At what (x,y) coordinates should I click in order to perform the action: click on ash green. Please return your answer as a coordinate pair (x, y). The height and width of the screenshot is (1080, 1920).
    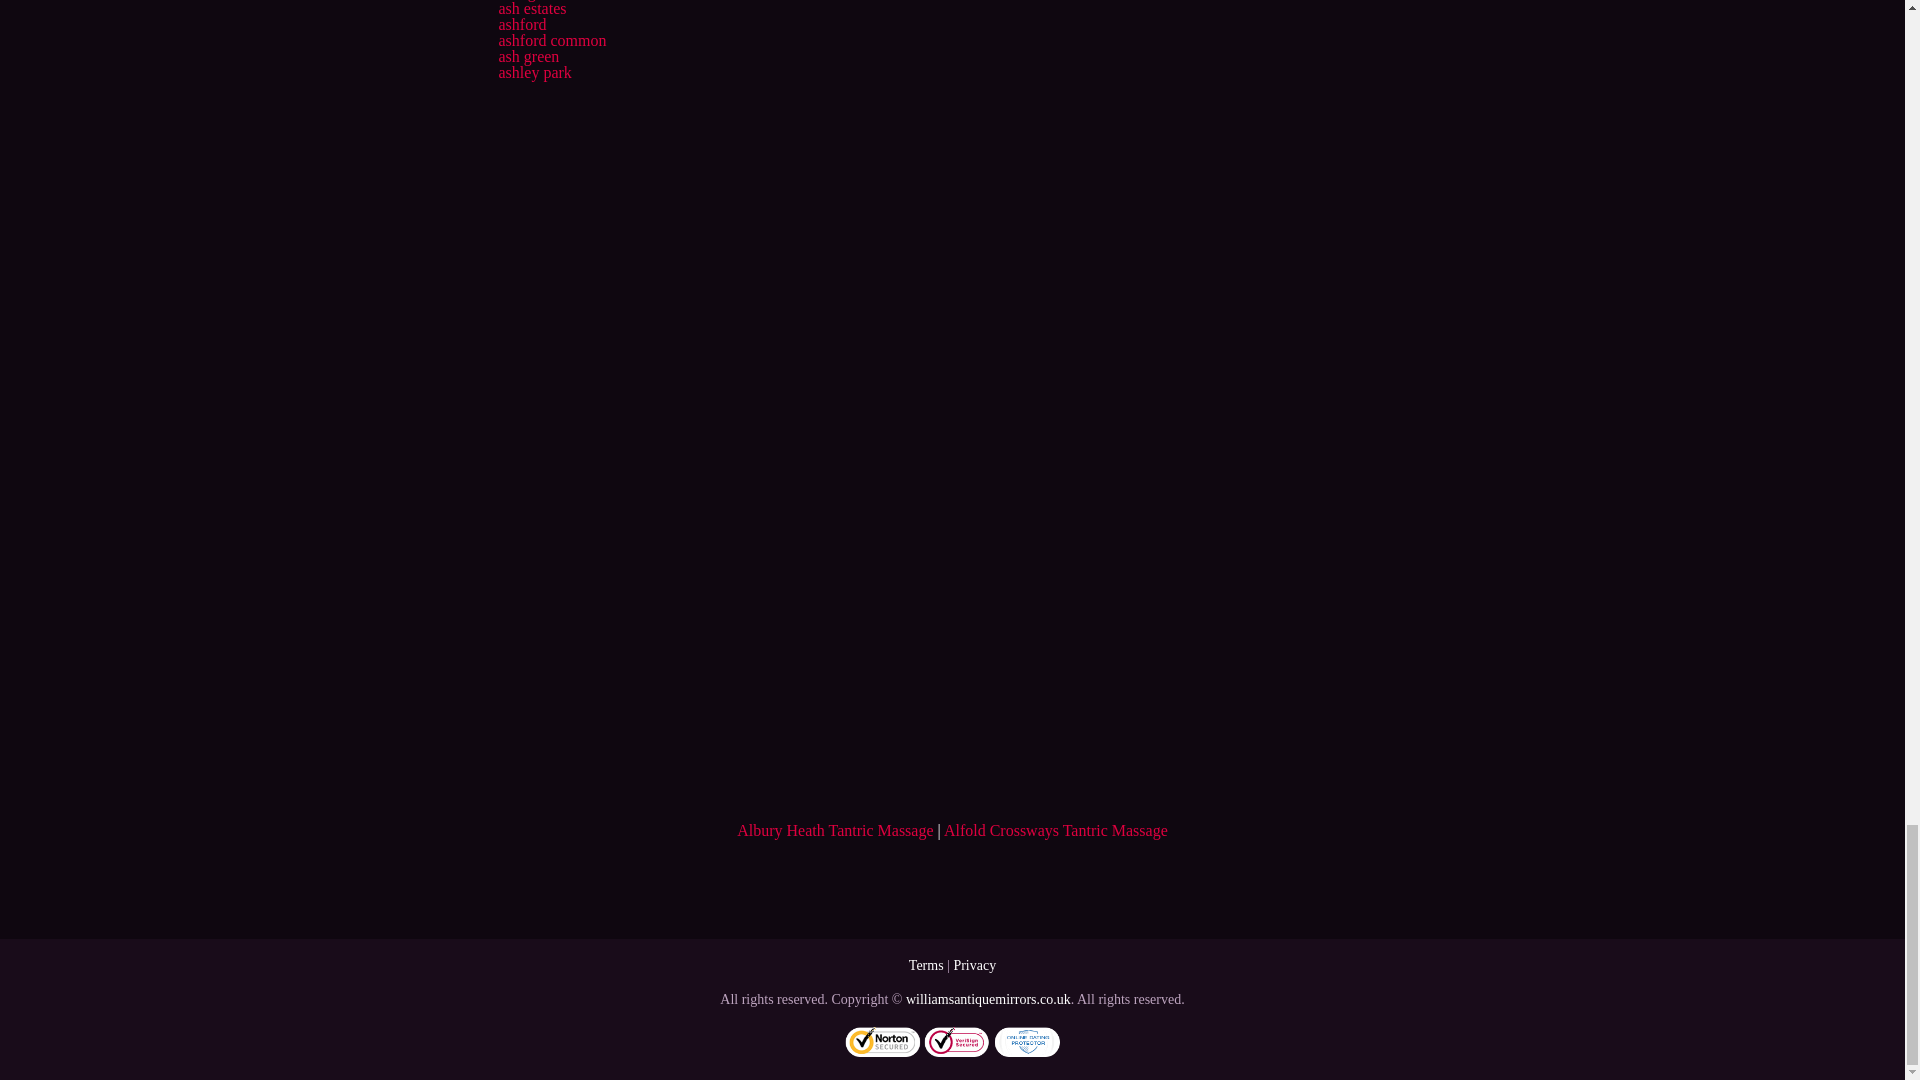
    Looking at the image, I should click on (528, 56).